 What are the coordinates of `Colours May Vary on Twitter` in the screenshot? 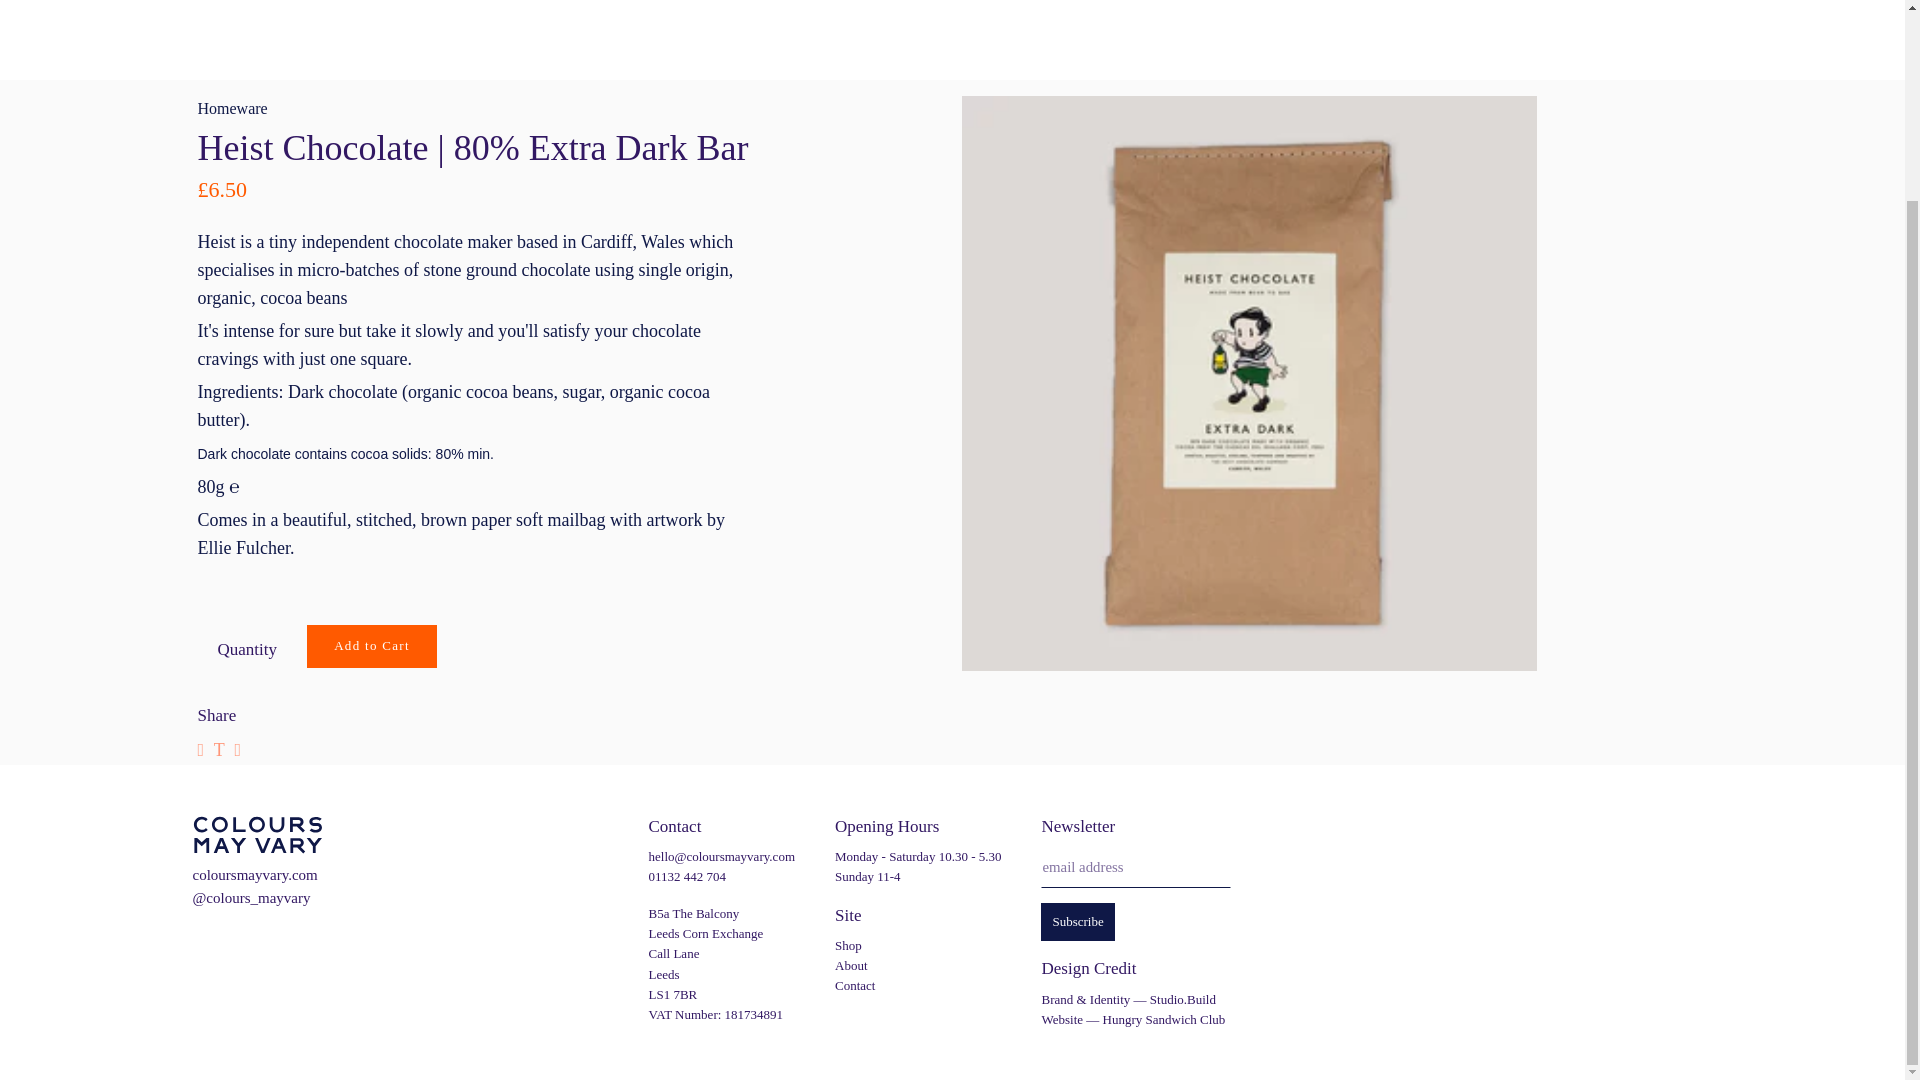 It's located at (242, 945).